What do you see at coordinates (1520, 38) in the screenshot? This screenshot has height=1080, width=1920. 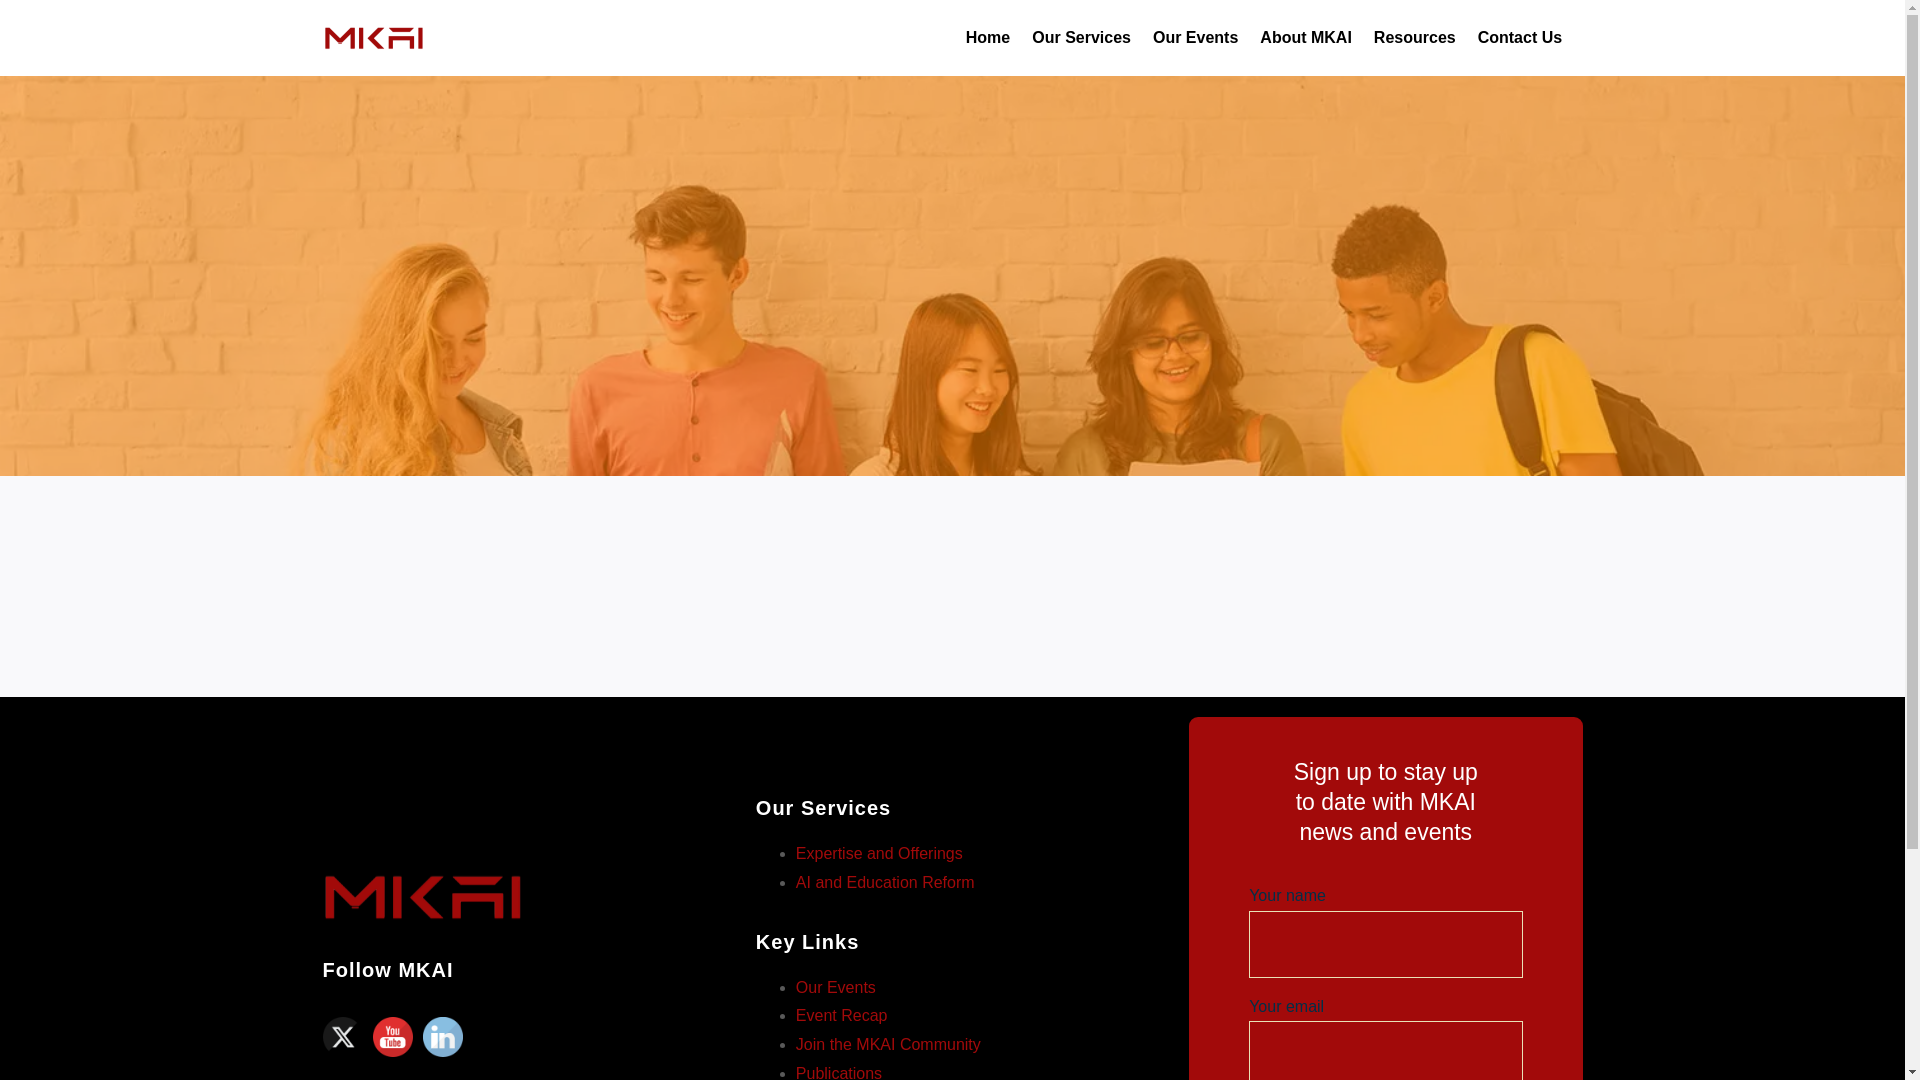 I see `Contact Us` at bounding box center [1520, 38].